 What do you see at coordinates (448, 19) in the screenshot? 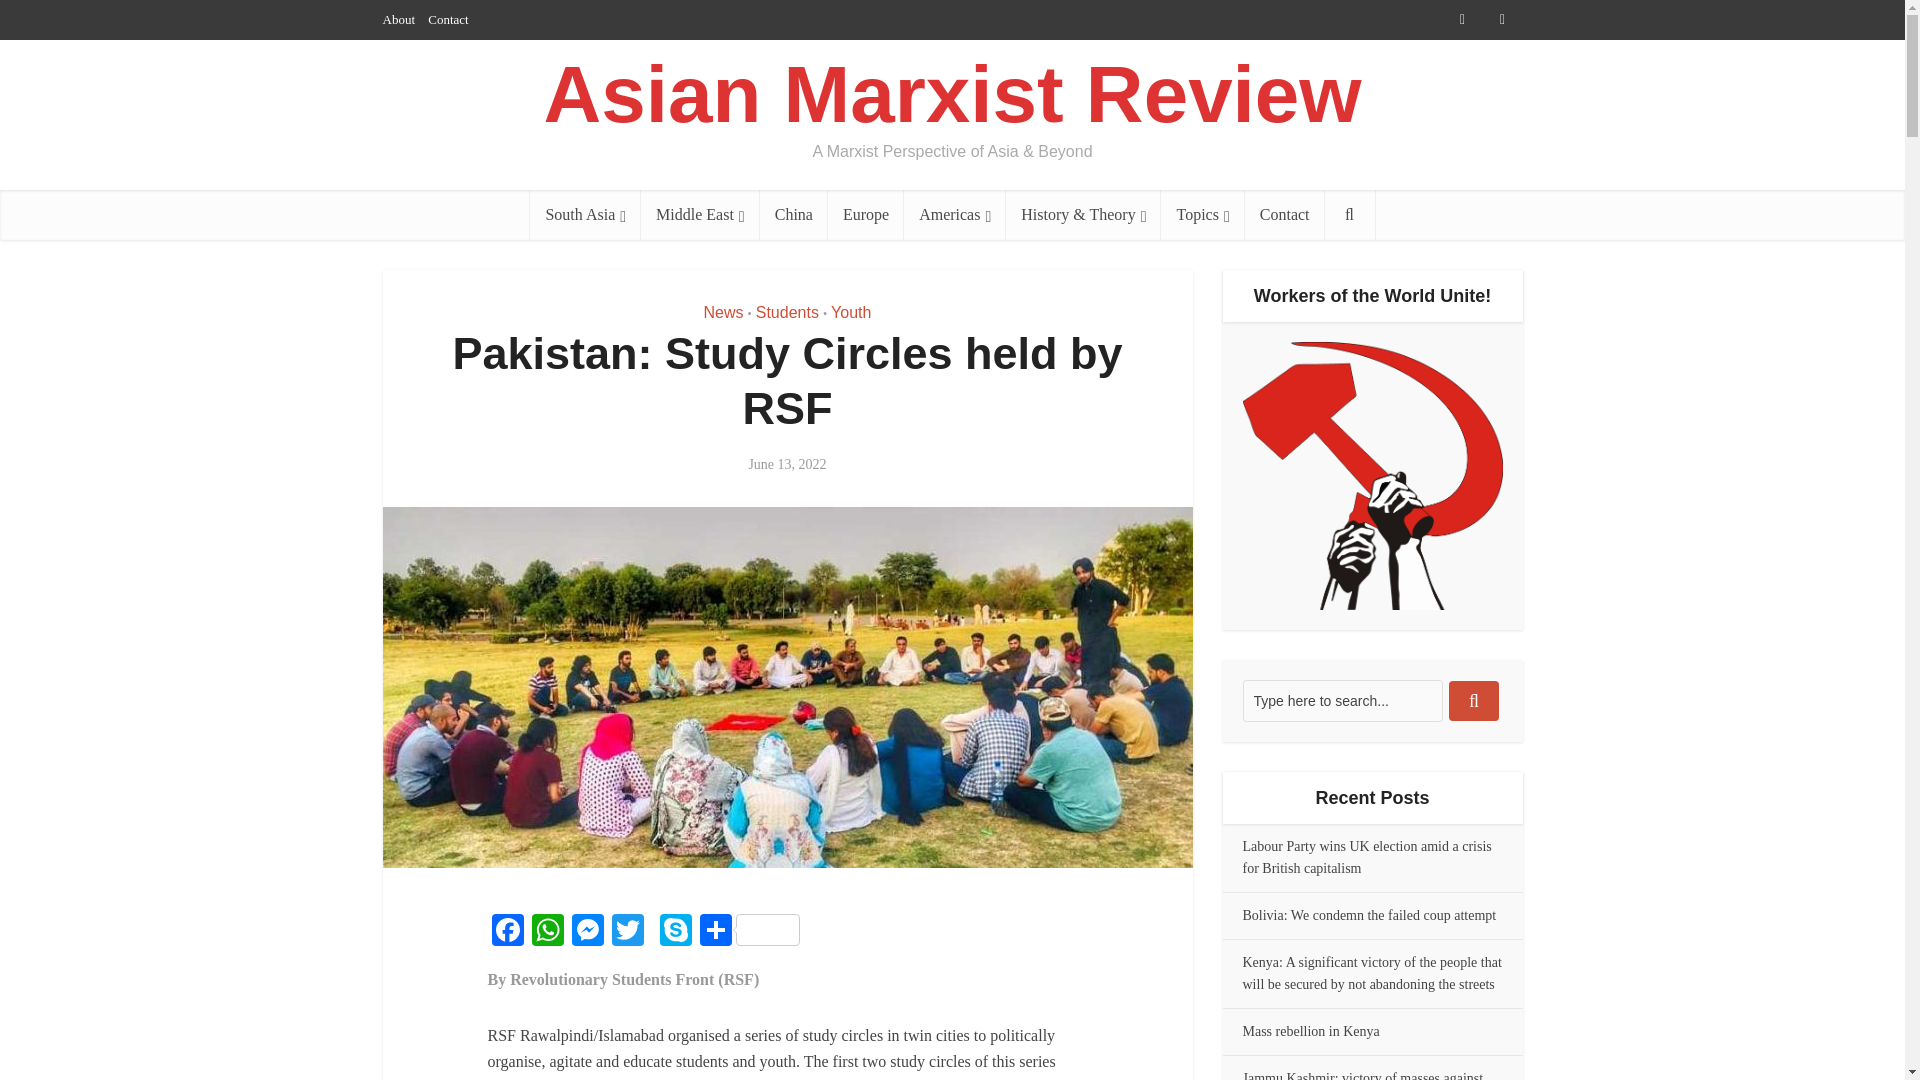
I see `Contact` at bounding box center [448, 19].